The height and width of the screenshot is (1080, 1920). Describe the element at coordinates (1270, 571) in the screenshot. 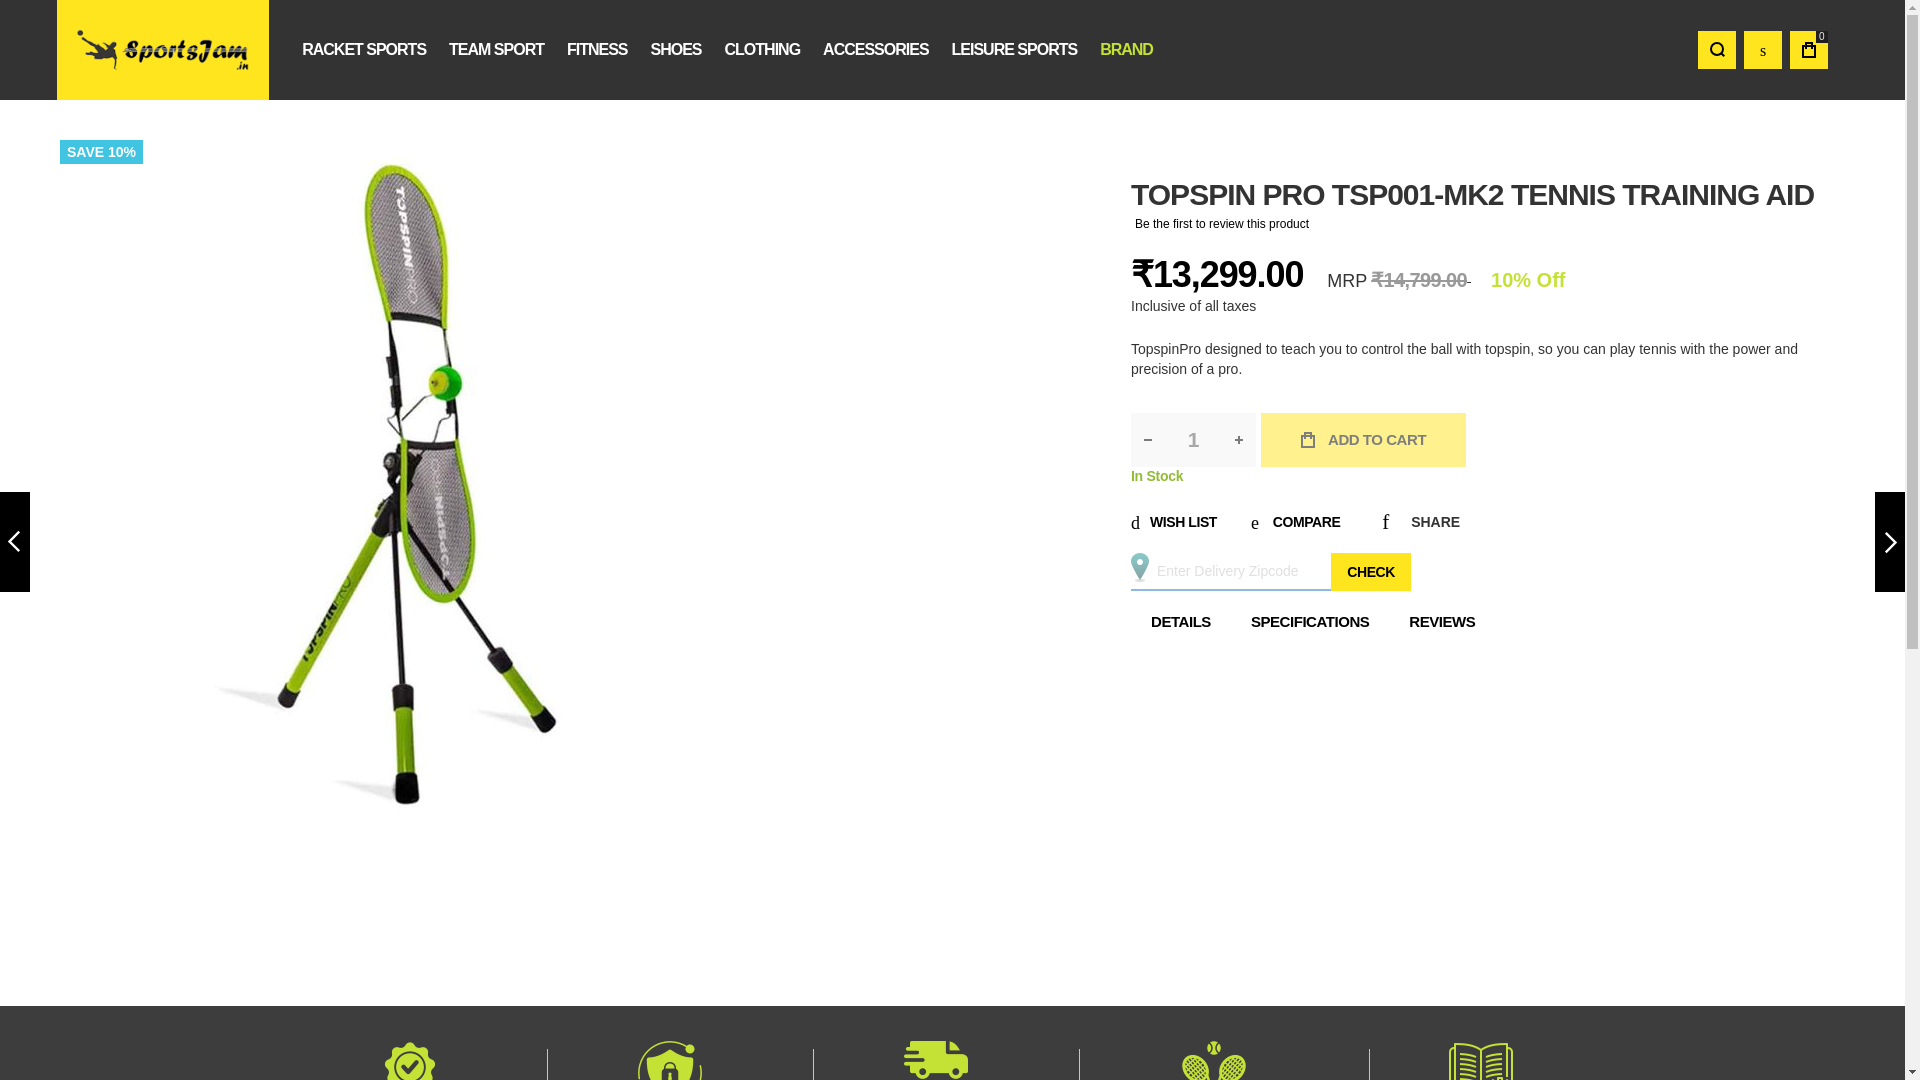

I see `Zipcode` at that location.